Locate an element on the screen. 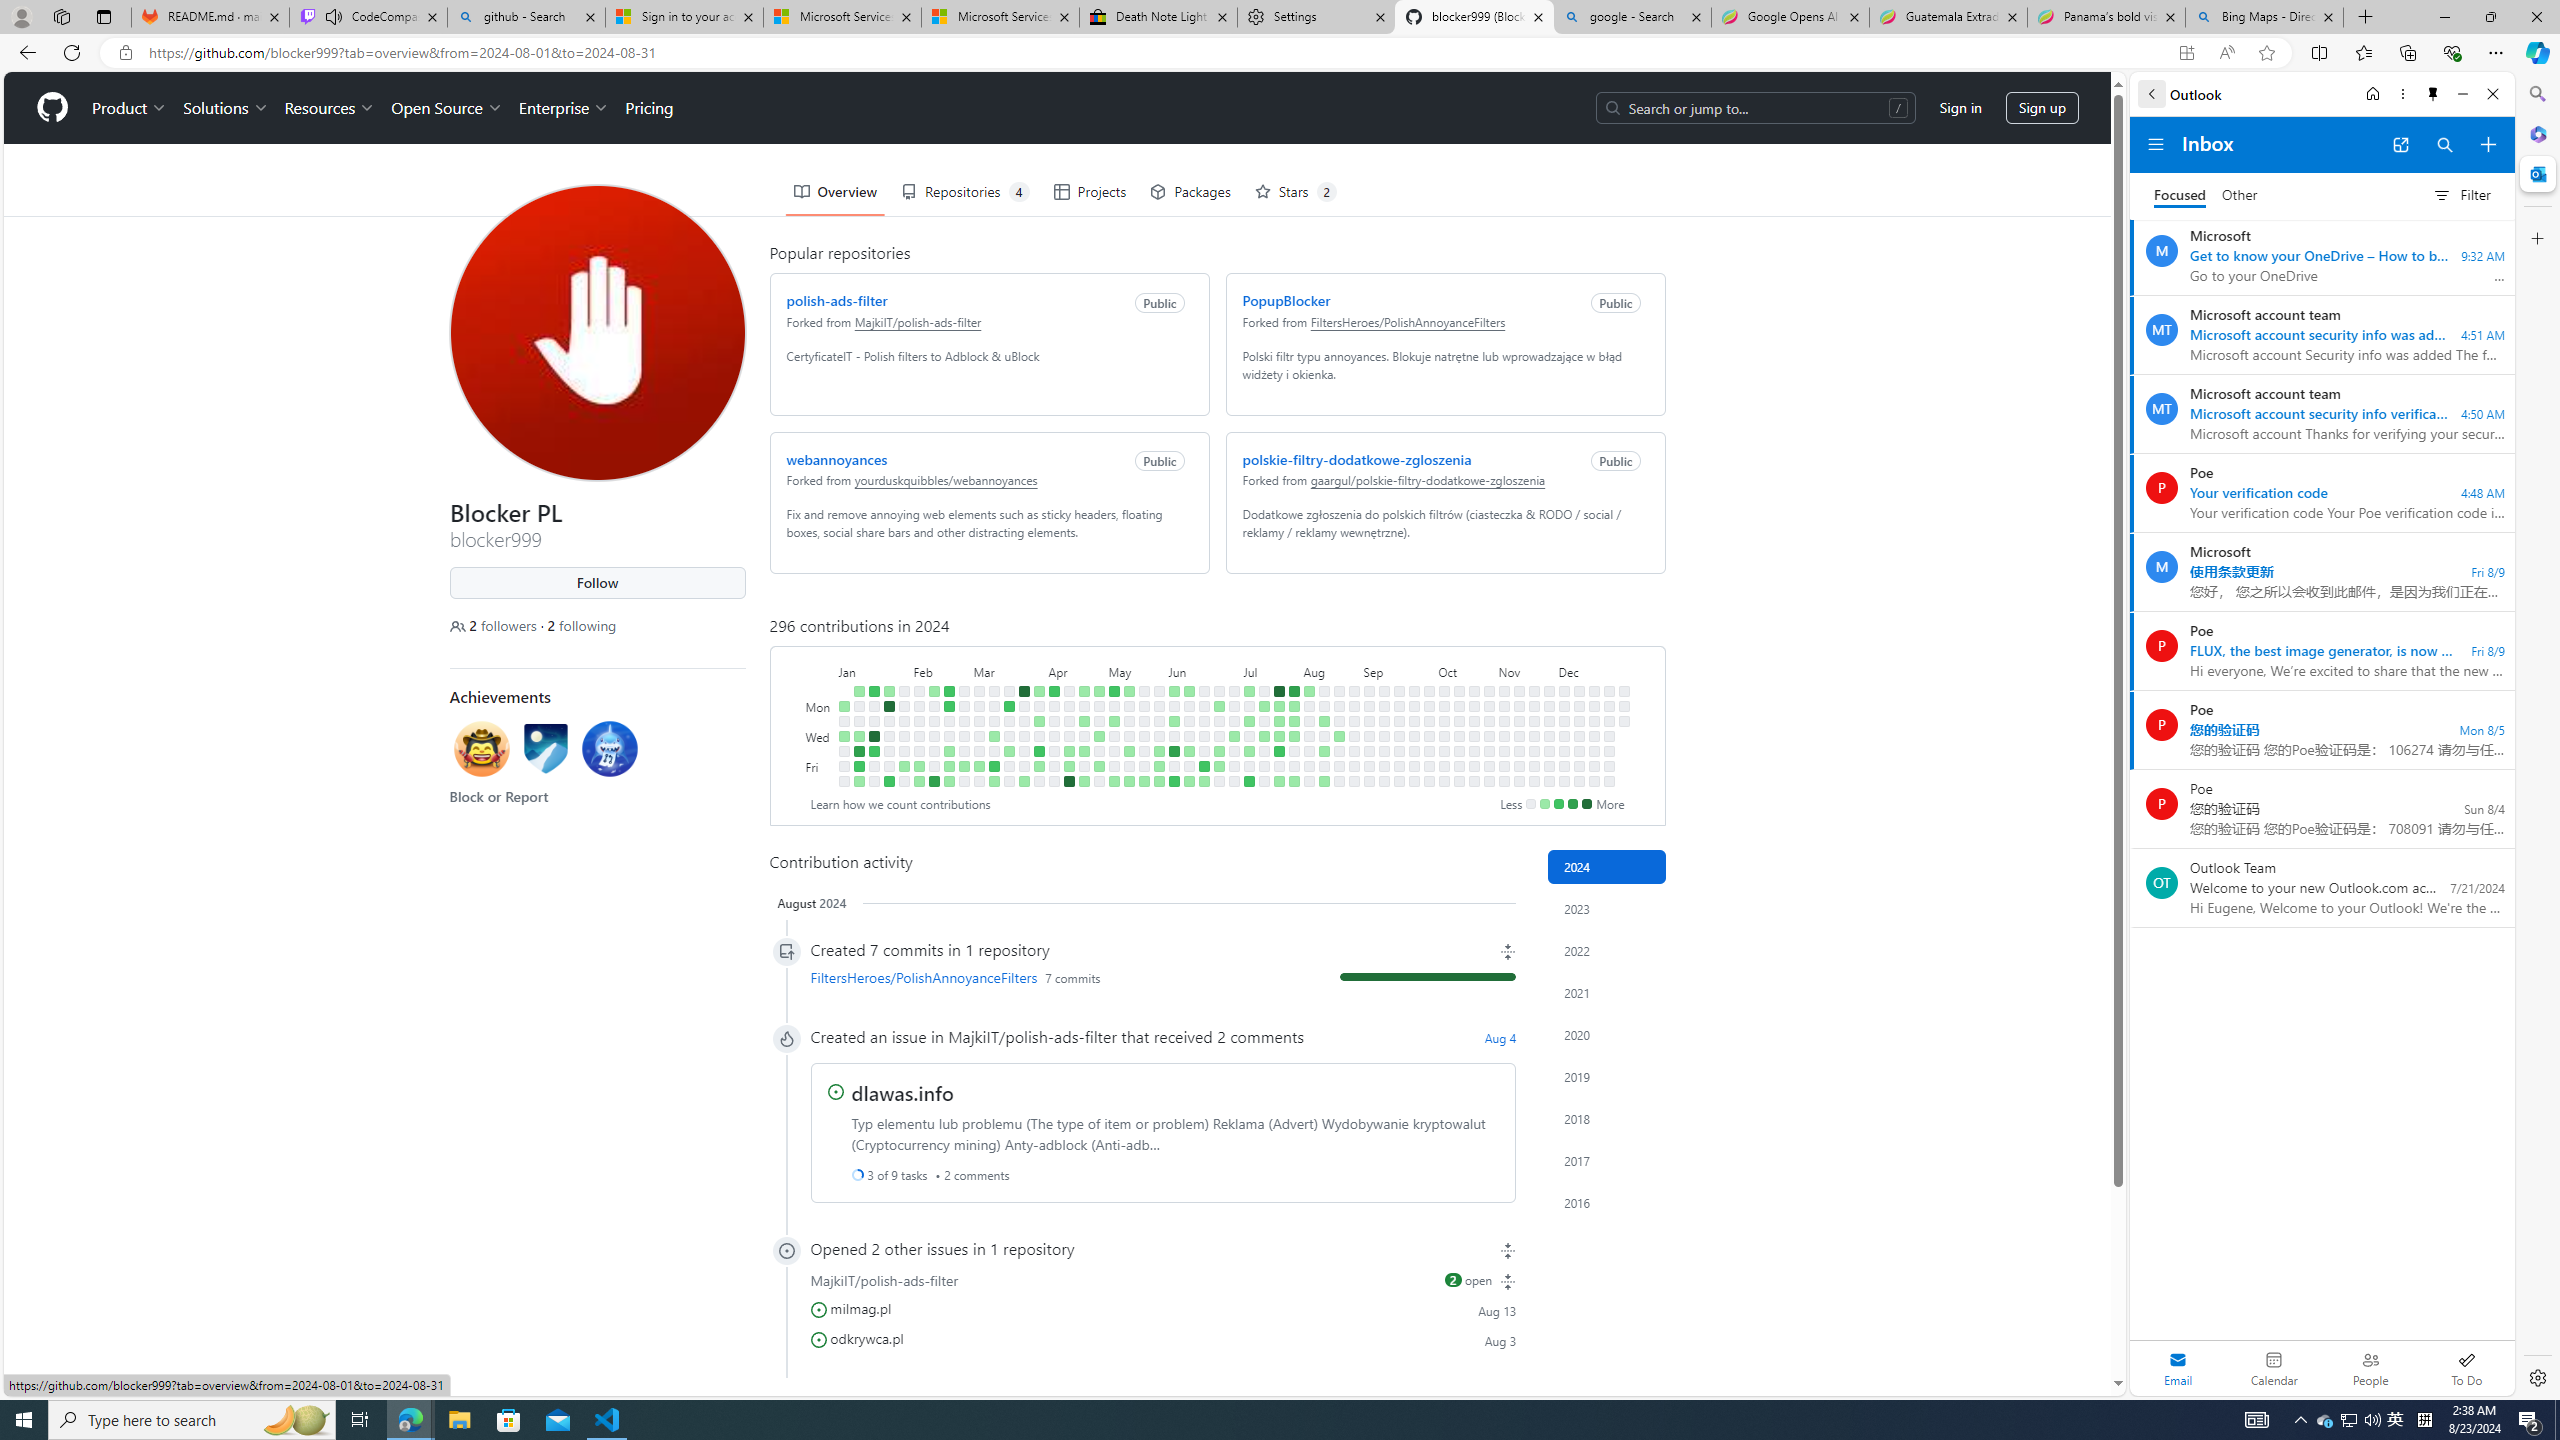  Contribution activity in 2019 is located at coordinates (1607, 1076).